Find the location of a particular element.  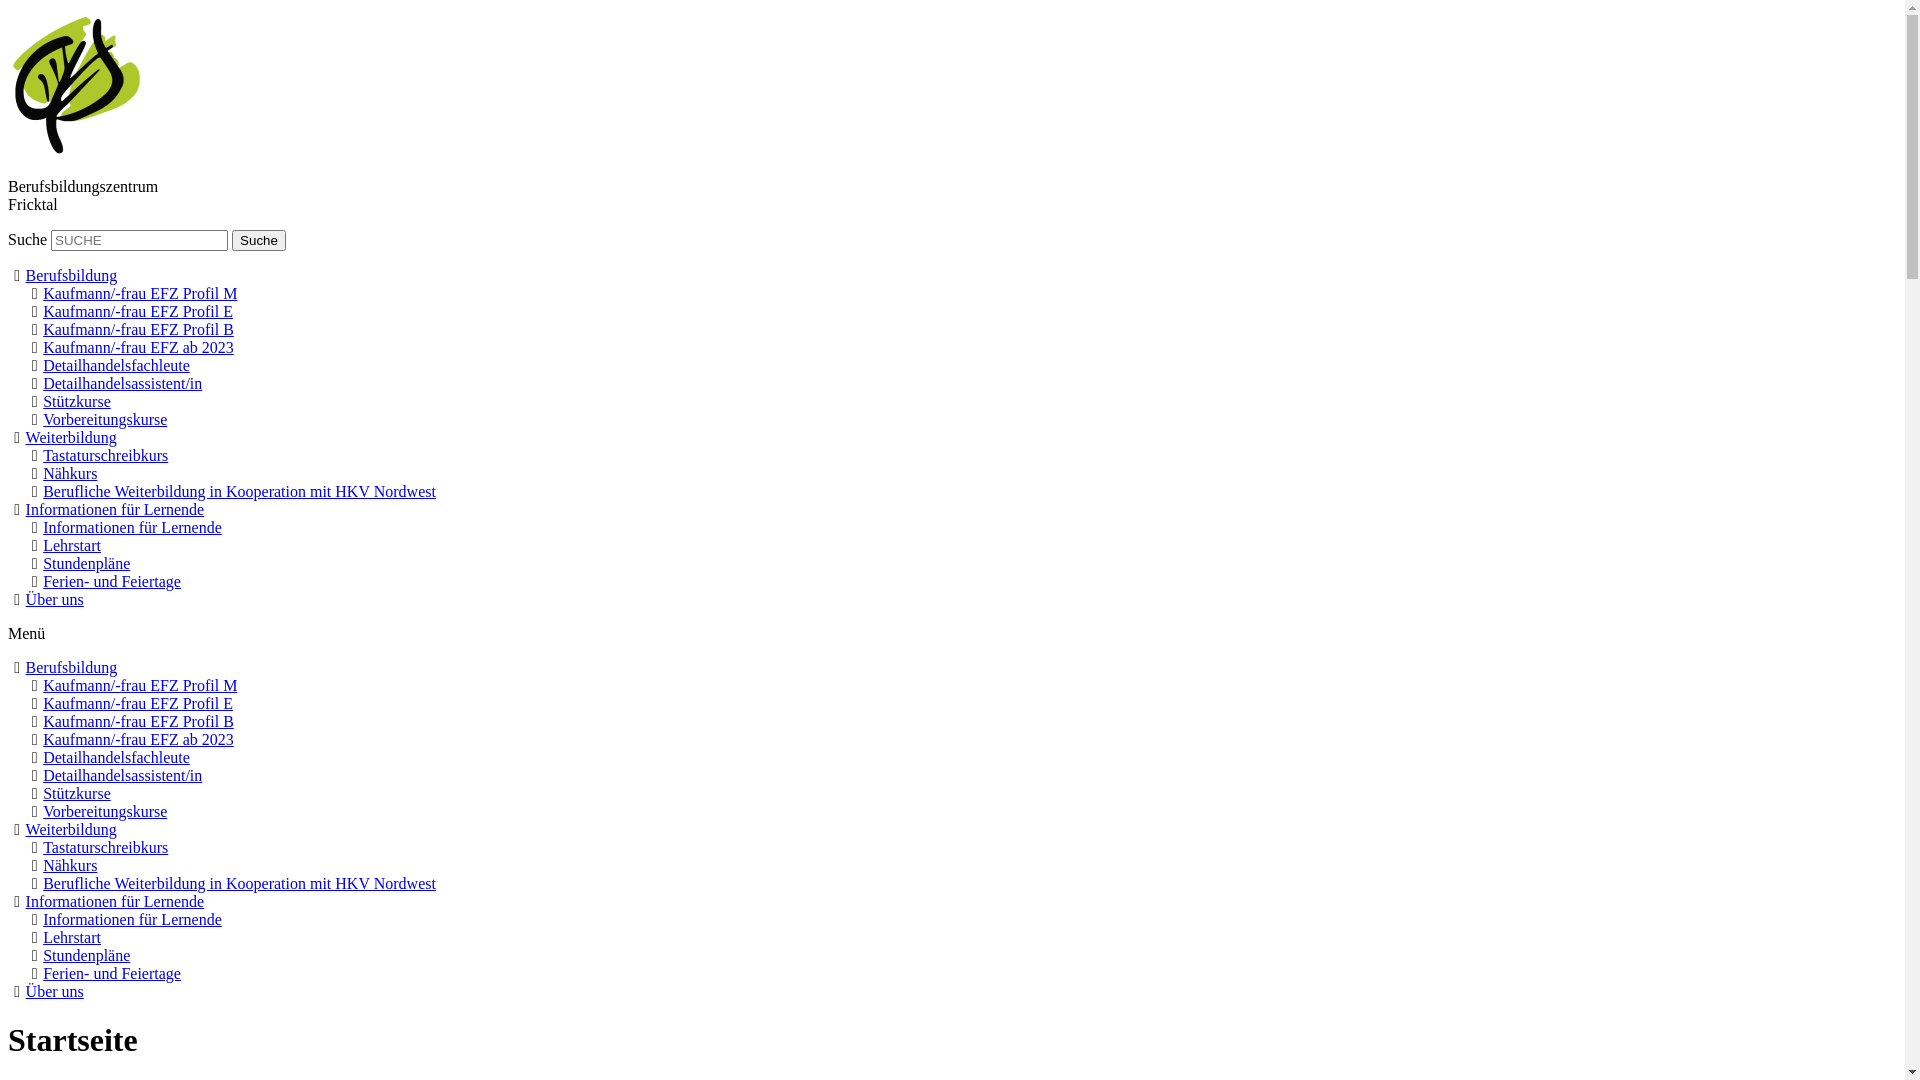

Kaufmann/-frau EFZ Profil E is located at coordinates (138, 312).